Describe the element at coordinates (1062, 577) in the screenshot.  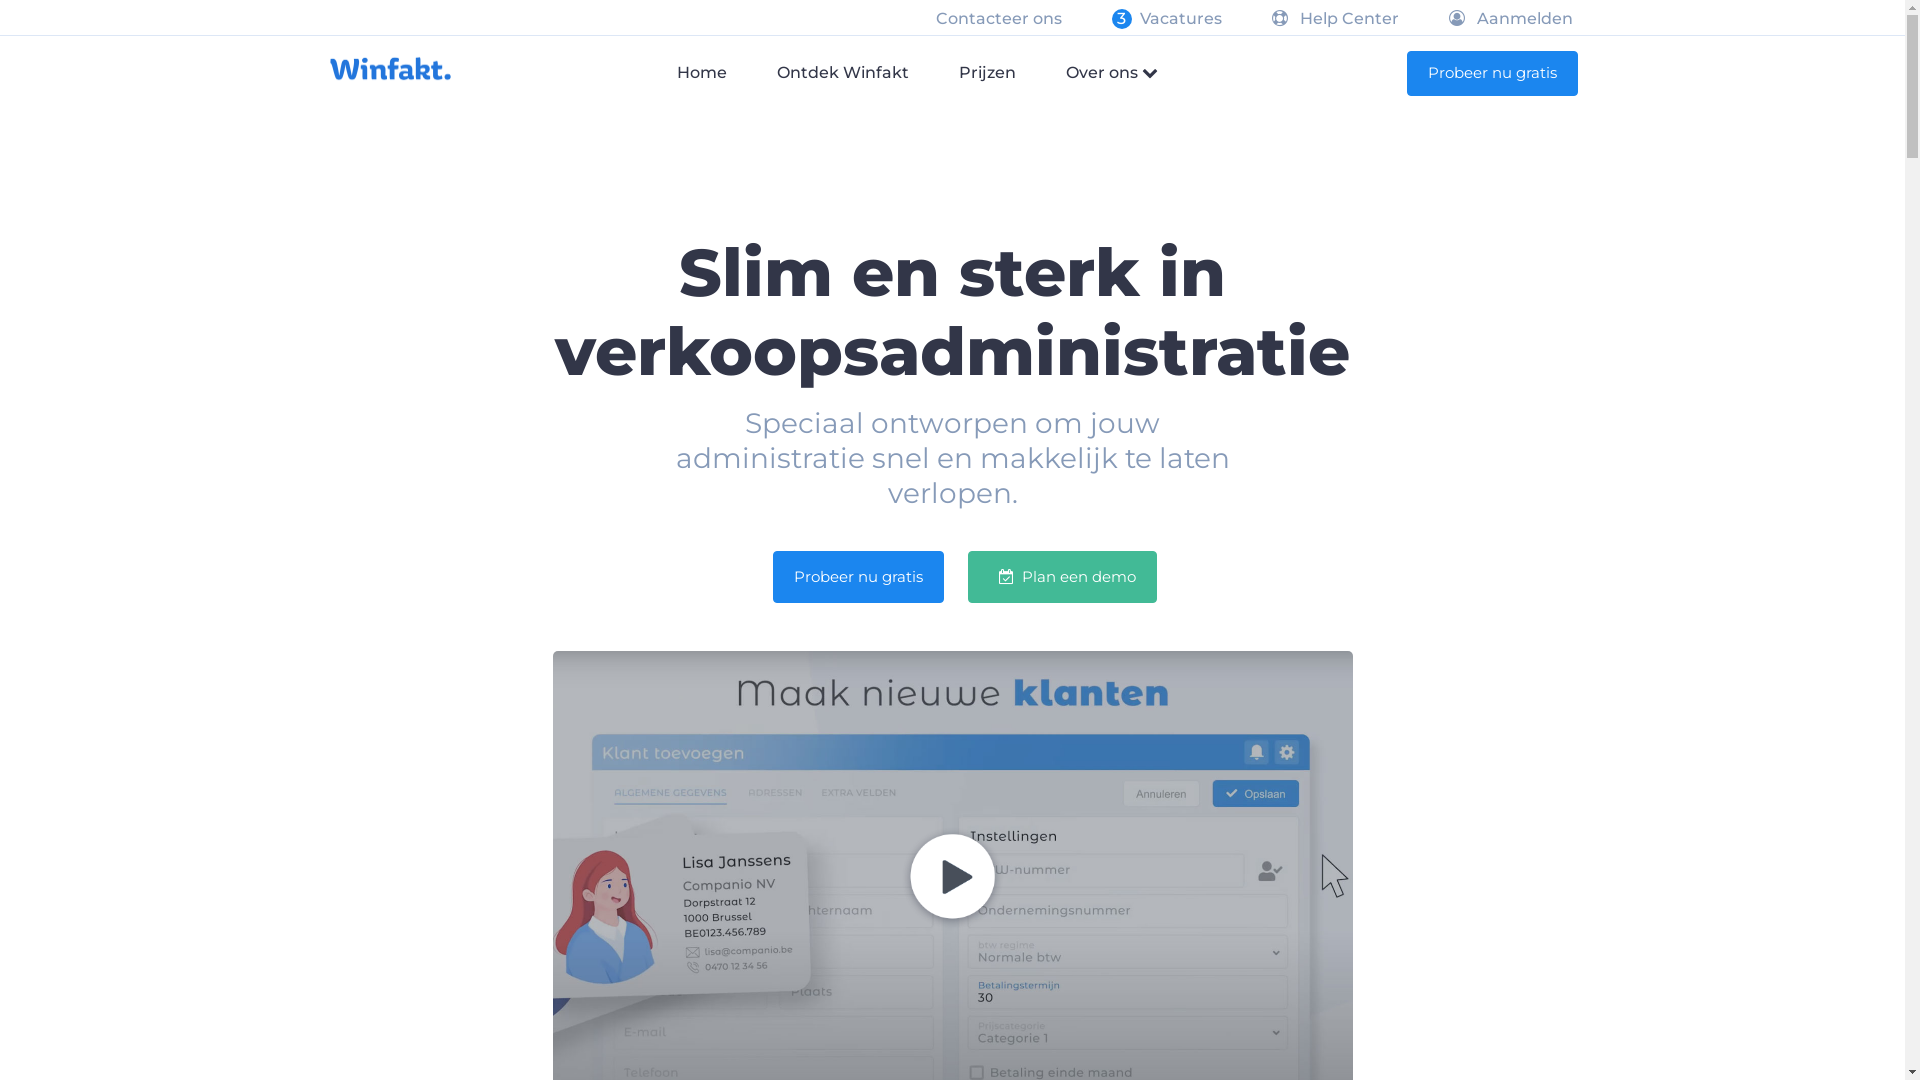
I see `Plan een demo` at that location.